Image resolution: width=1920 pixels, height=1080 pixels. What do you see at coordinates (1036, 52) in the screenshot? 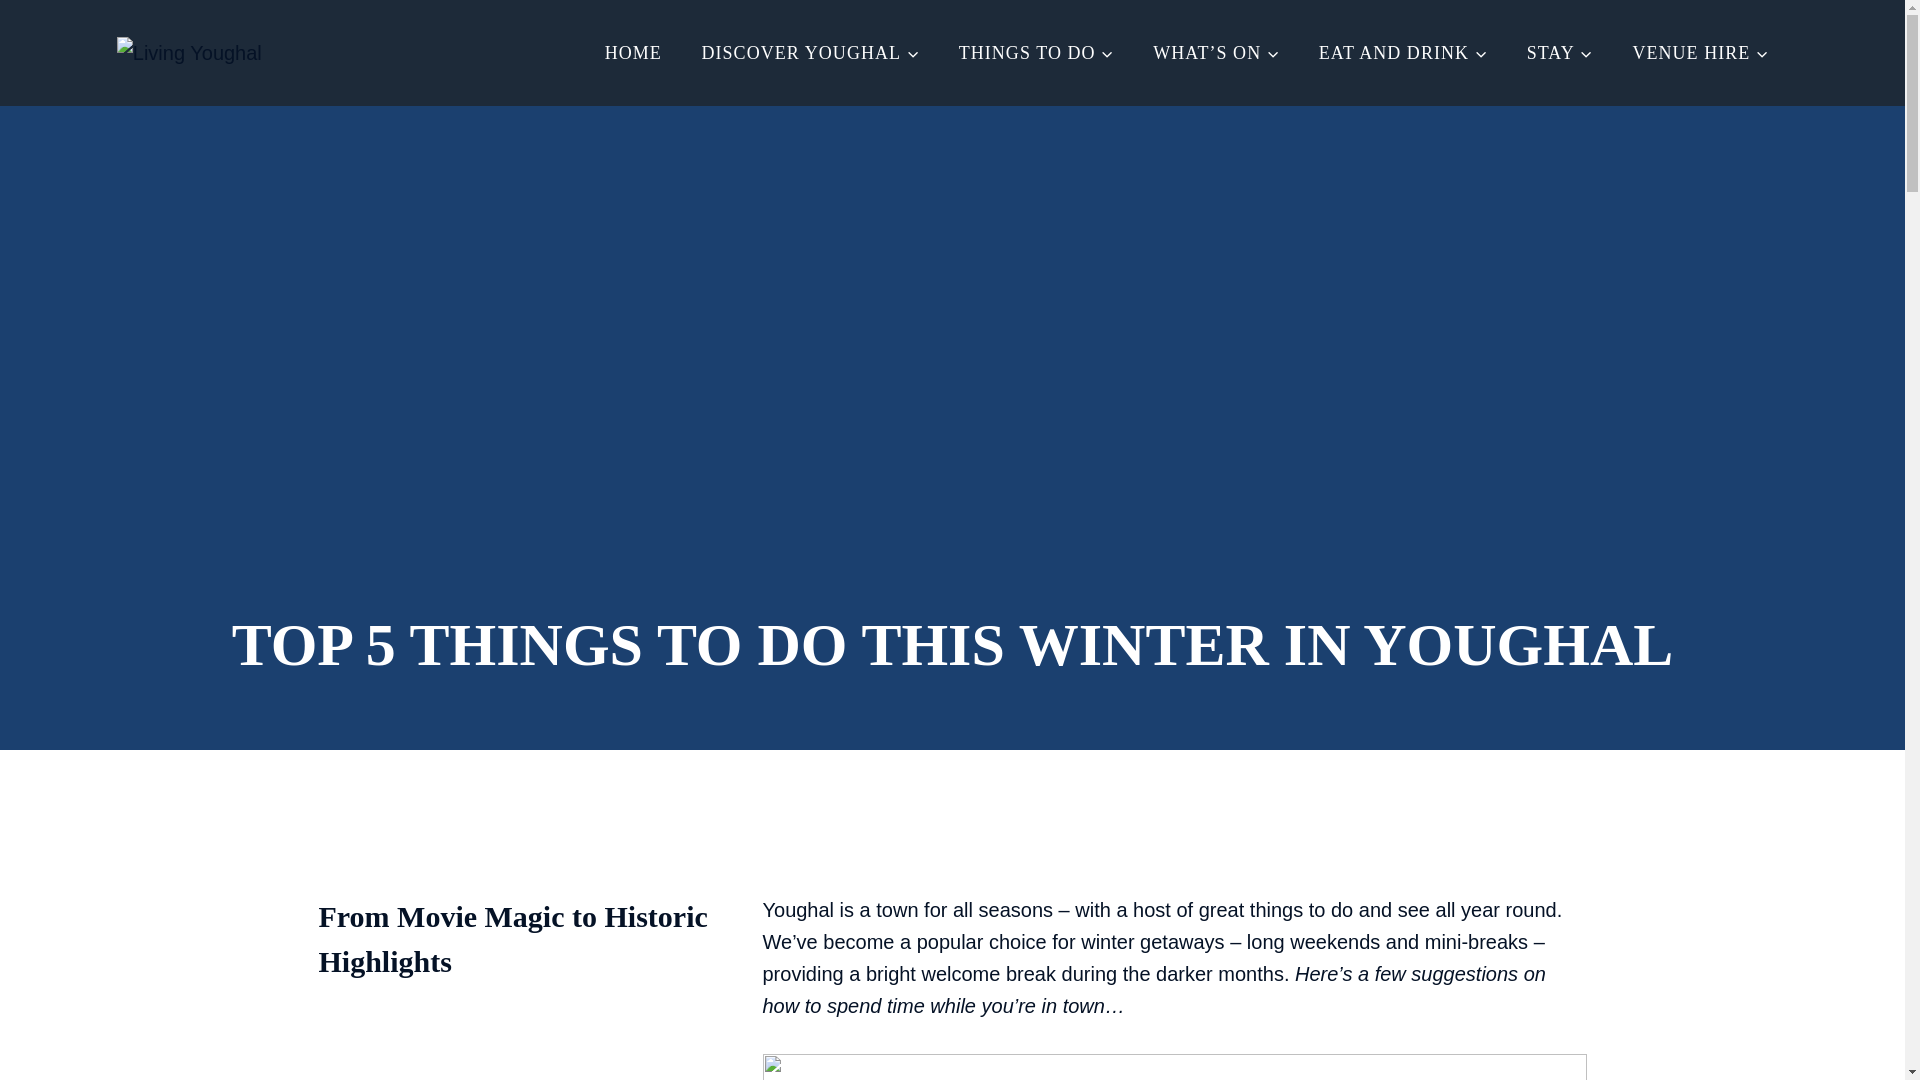
I see `Things to Do` at bounding box center [1036, 52].